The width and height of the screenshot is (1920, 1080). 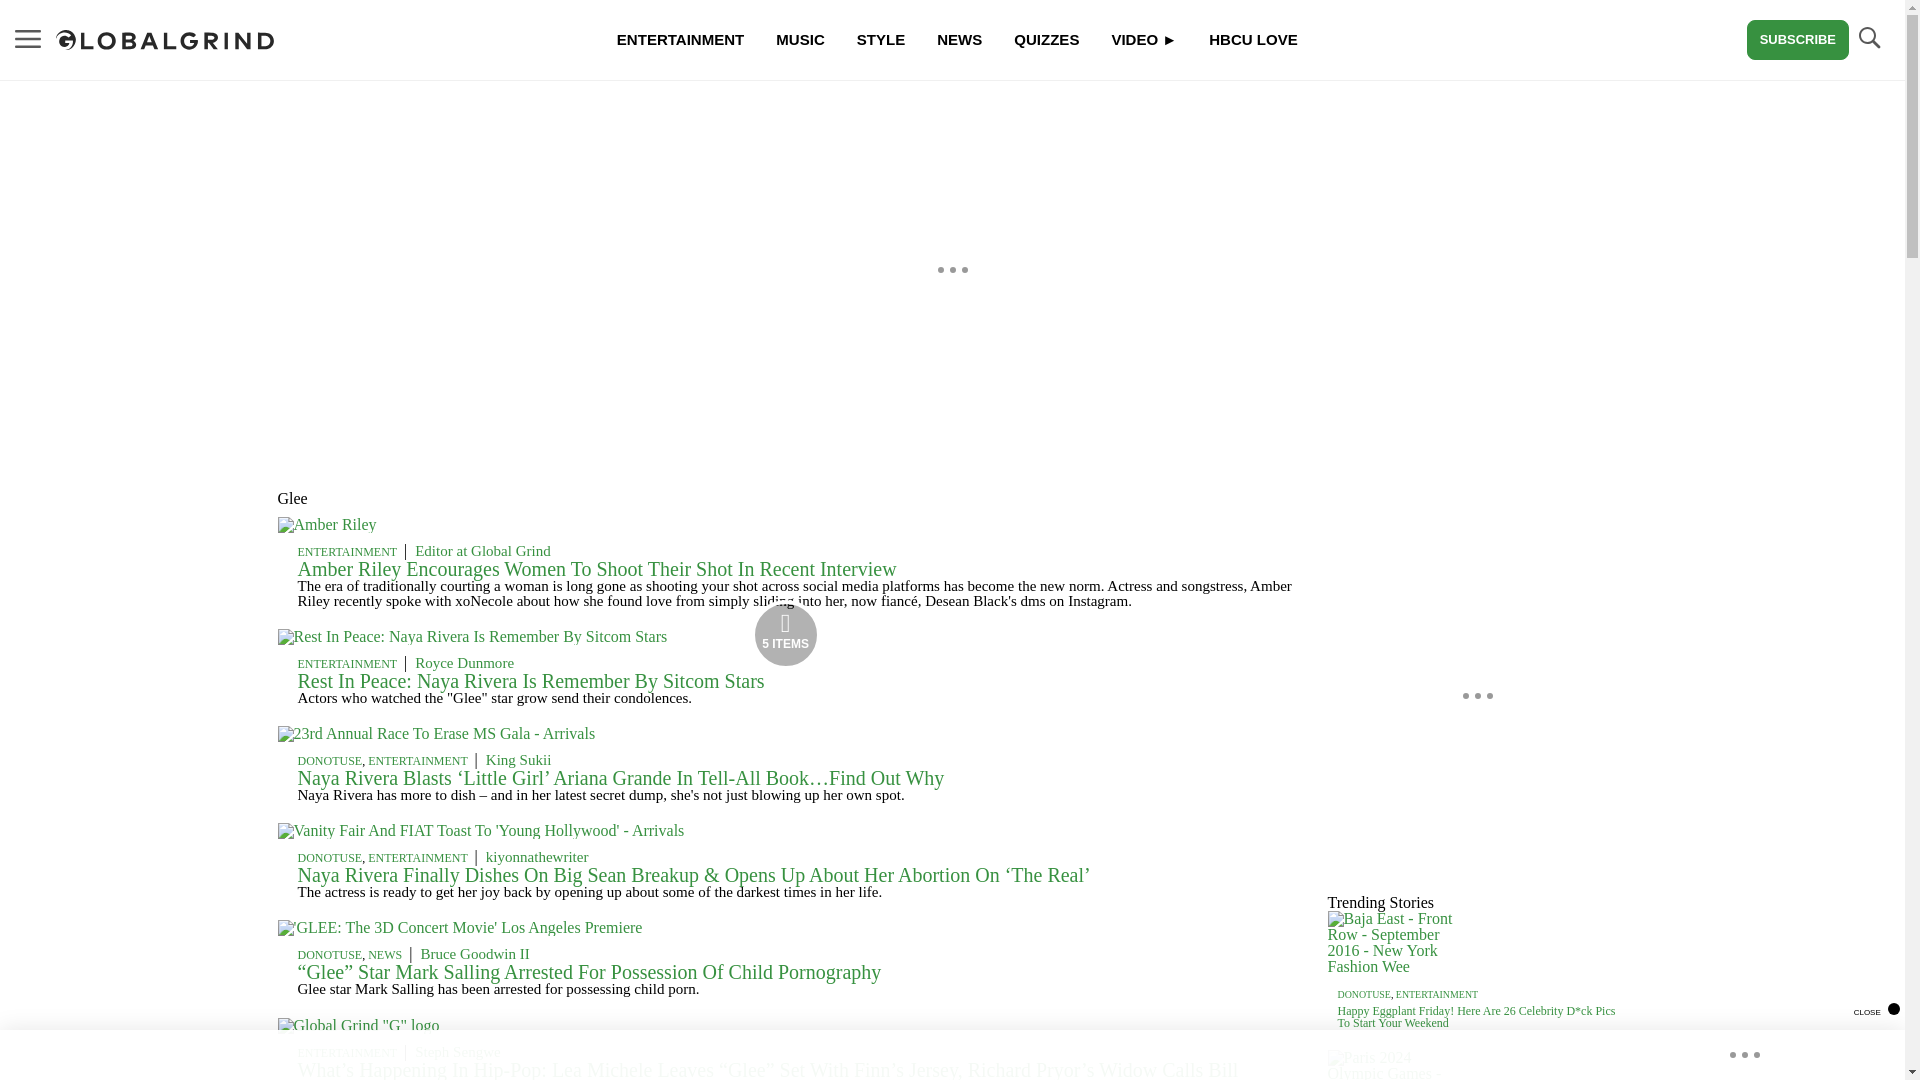 I want to click on 5 ITEMS, so click(x=473, y=636).